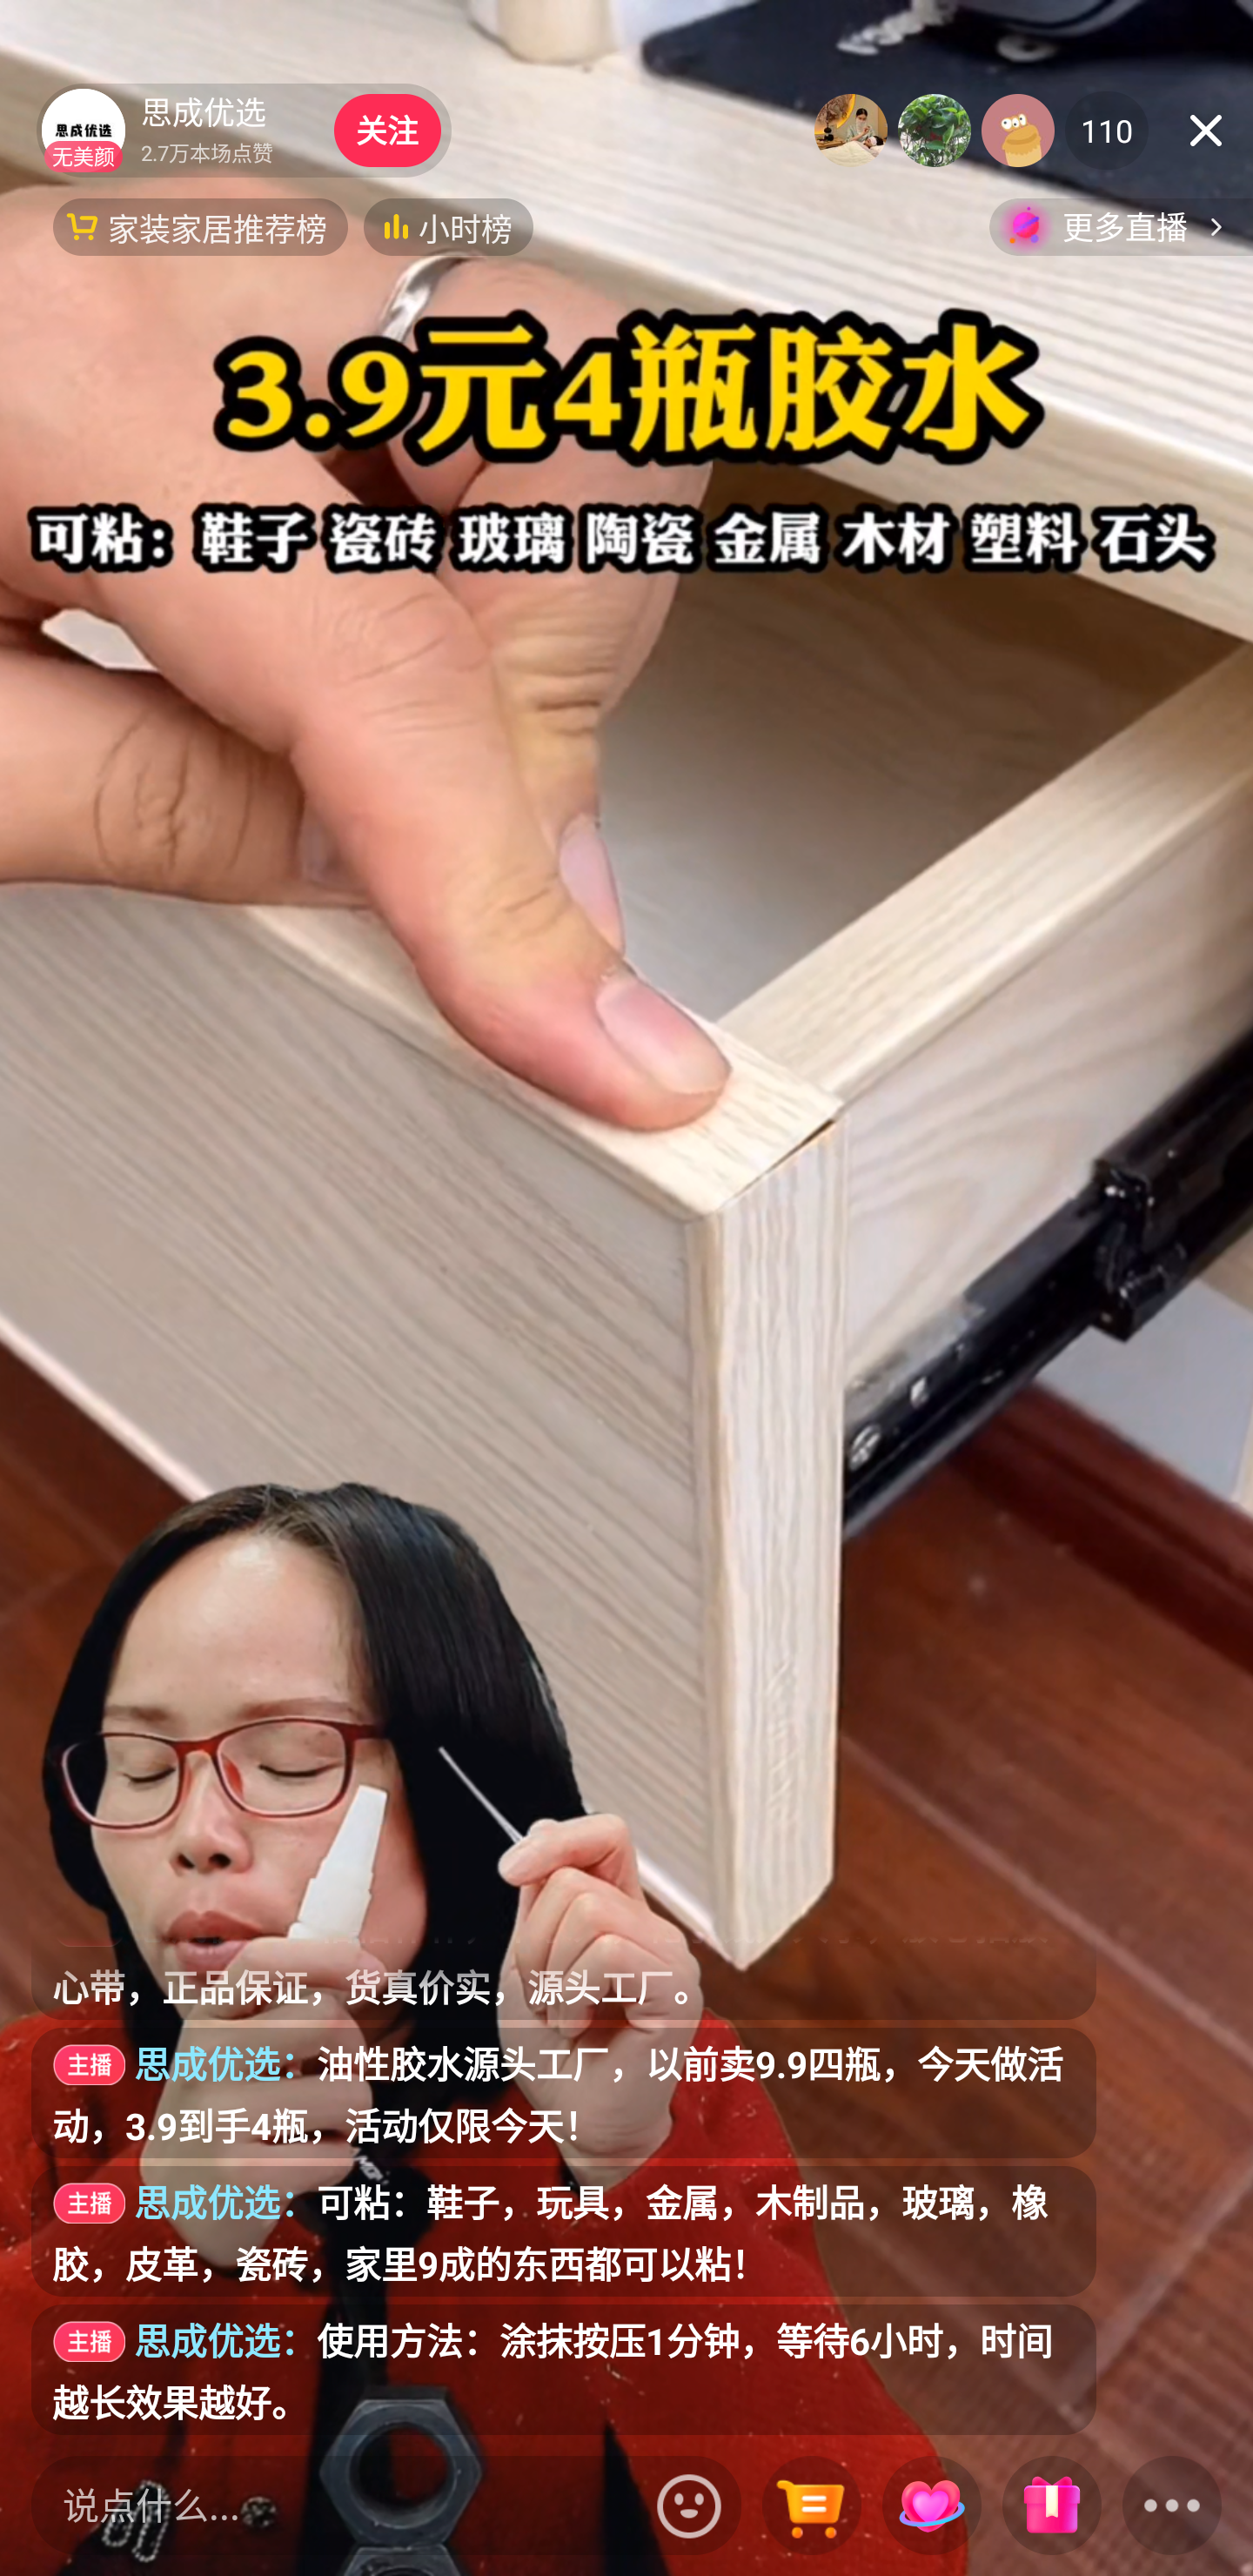 The height and width of the screenshot is (2576, 1253). Describe the element at coordinates (448, 226) in the screenshot. I see `小时榜，按钮` at that location.